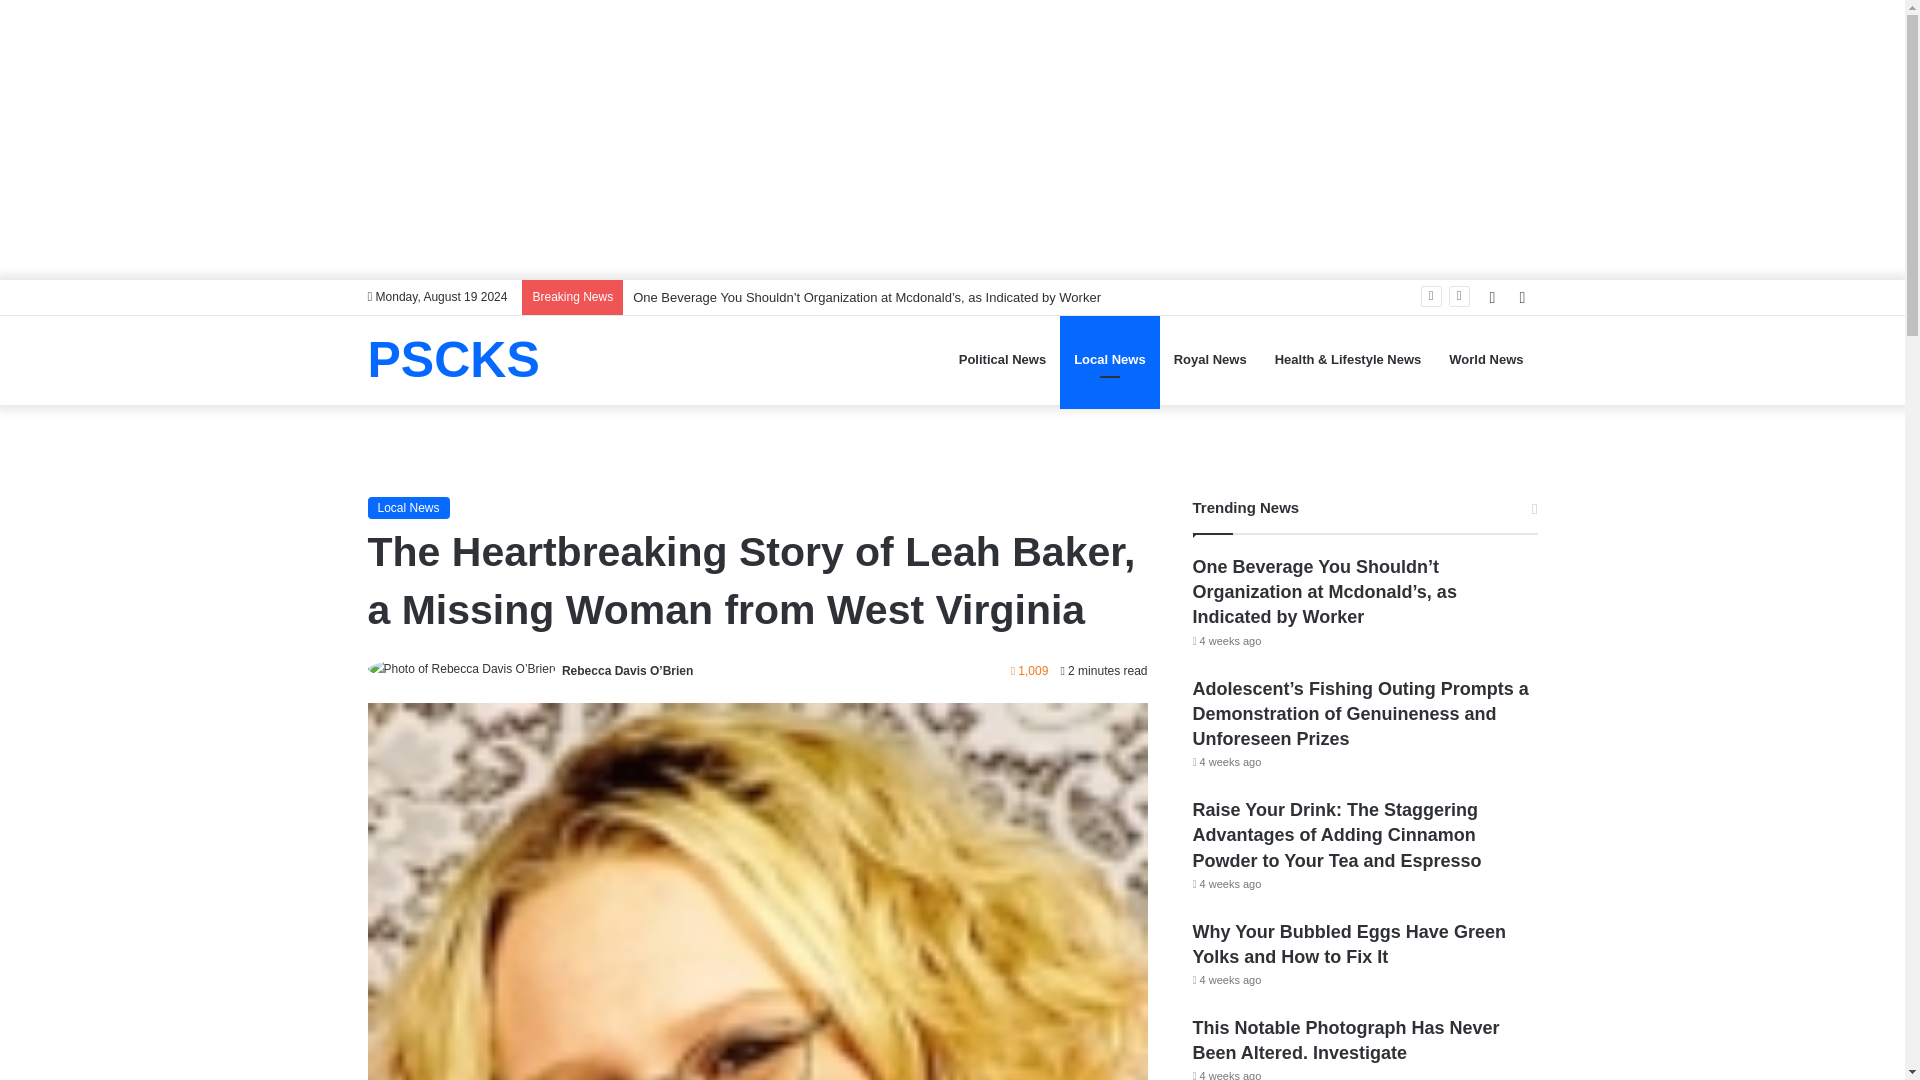  I want to click on Royal News, so click(1210, 359).